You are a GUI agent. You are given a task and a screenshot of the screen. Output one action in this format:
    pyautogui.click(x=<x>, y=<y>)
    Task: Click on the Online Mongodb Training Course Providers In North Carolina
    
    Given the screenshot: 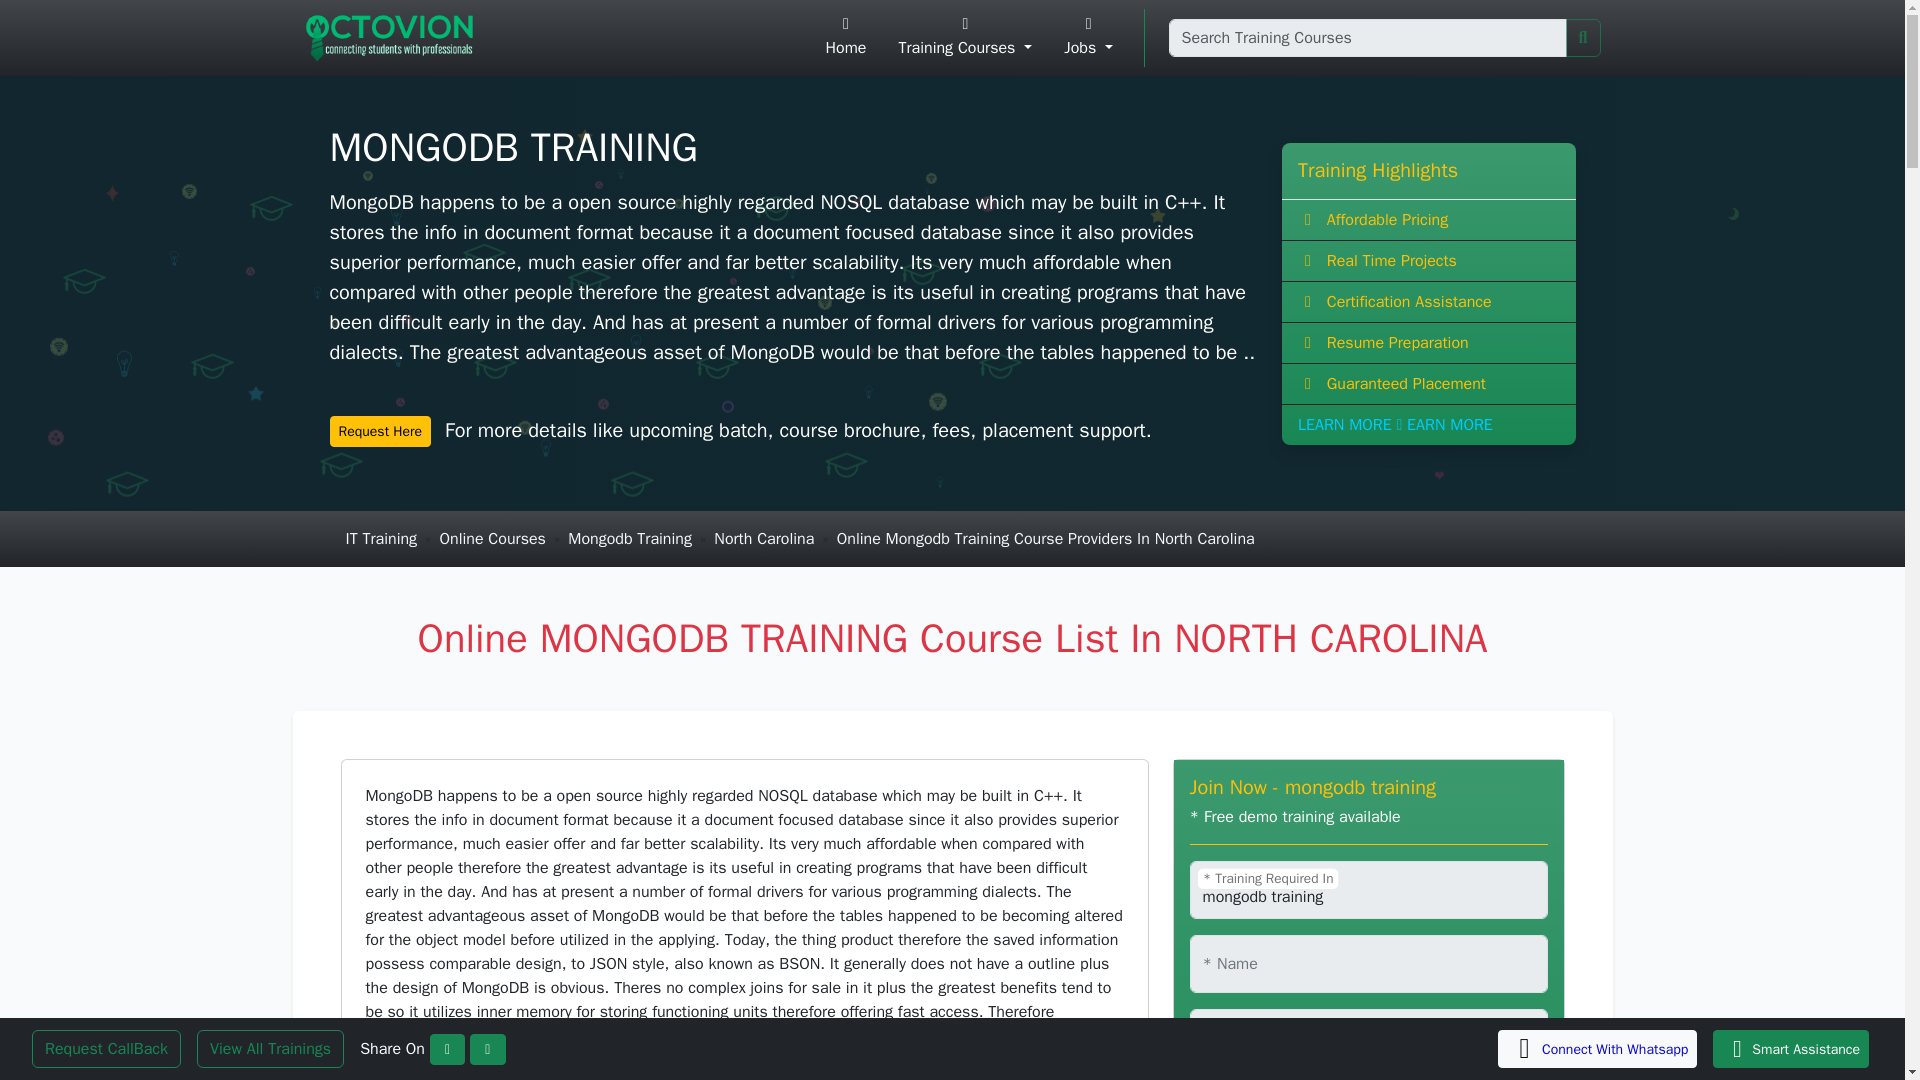 What is the action you would take?
    pyautogui.click(x=1046, y=538)
    